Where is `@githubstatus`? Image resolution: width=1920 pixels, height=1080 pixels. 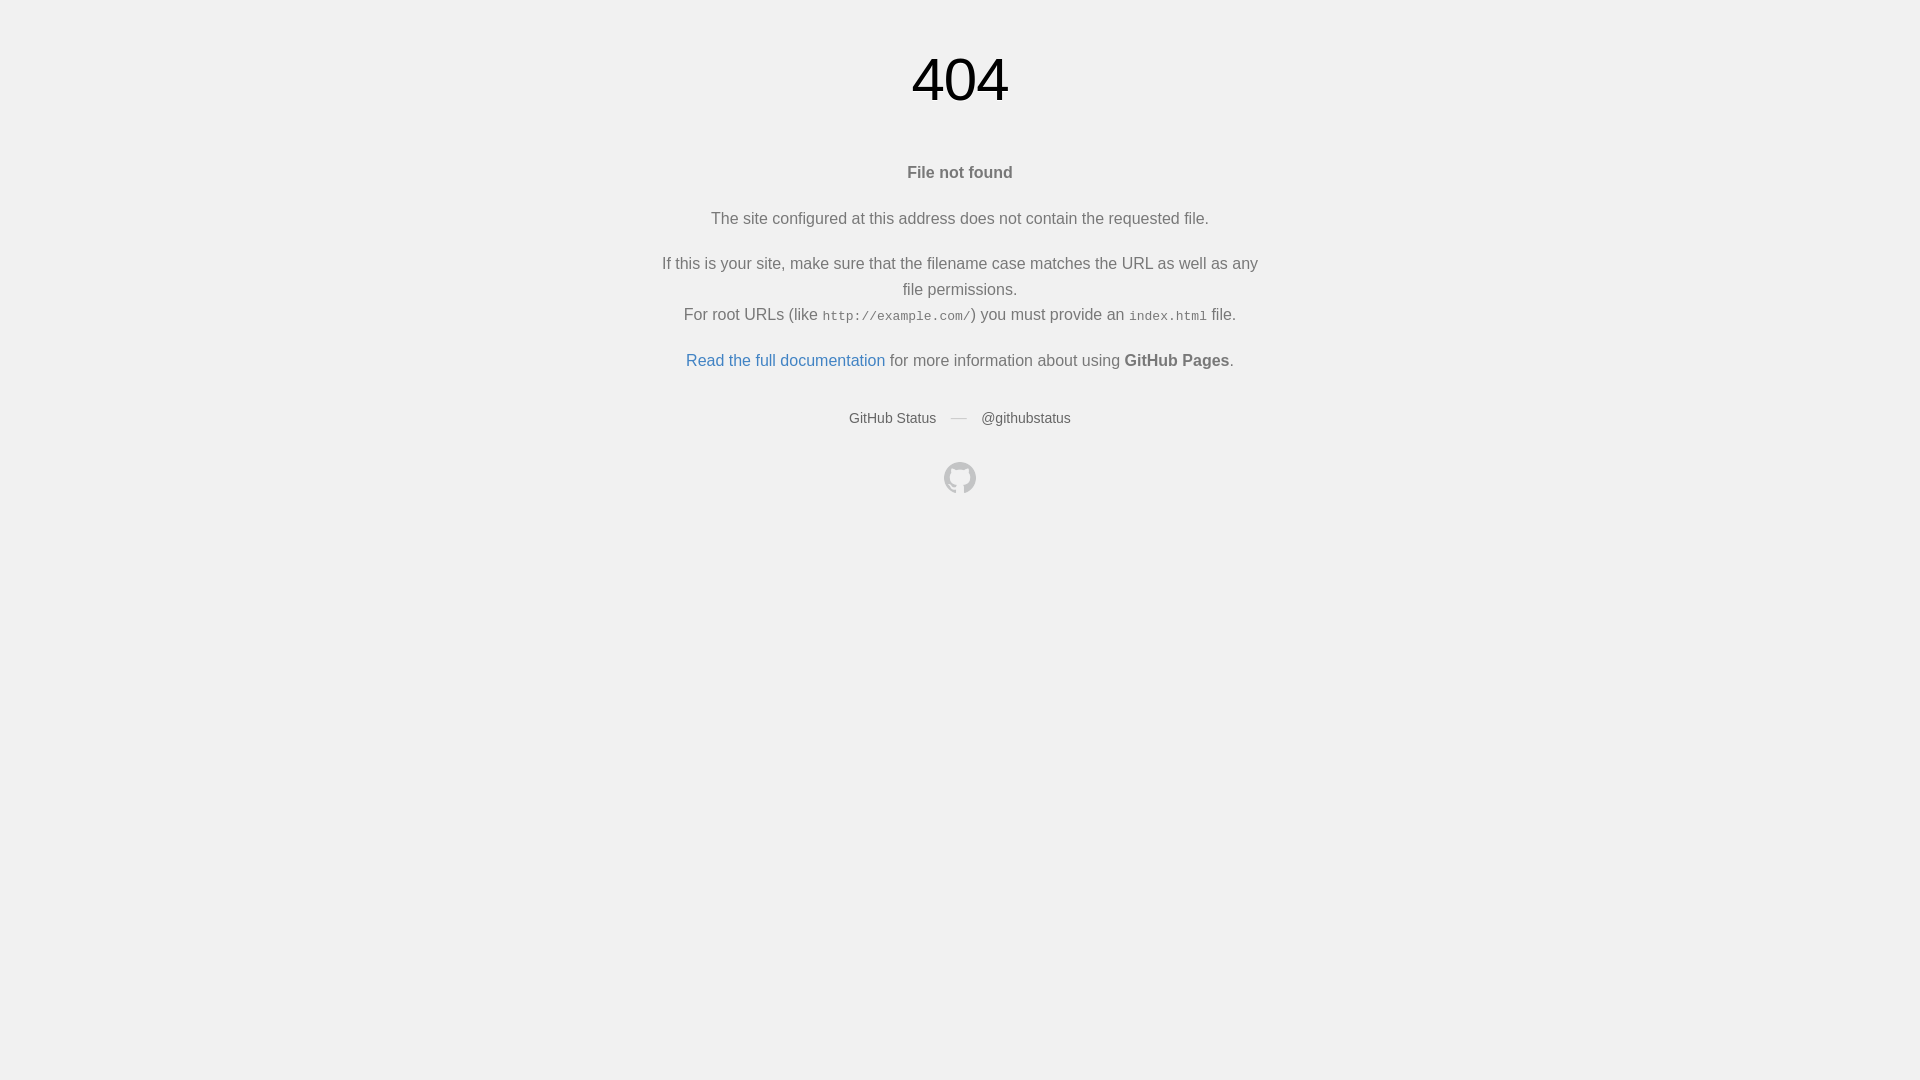
@githubstatus is located at coordinates (1026, 418).